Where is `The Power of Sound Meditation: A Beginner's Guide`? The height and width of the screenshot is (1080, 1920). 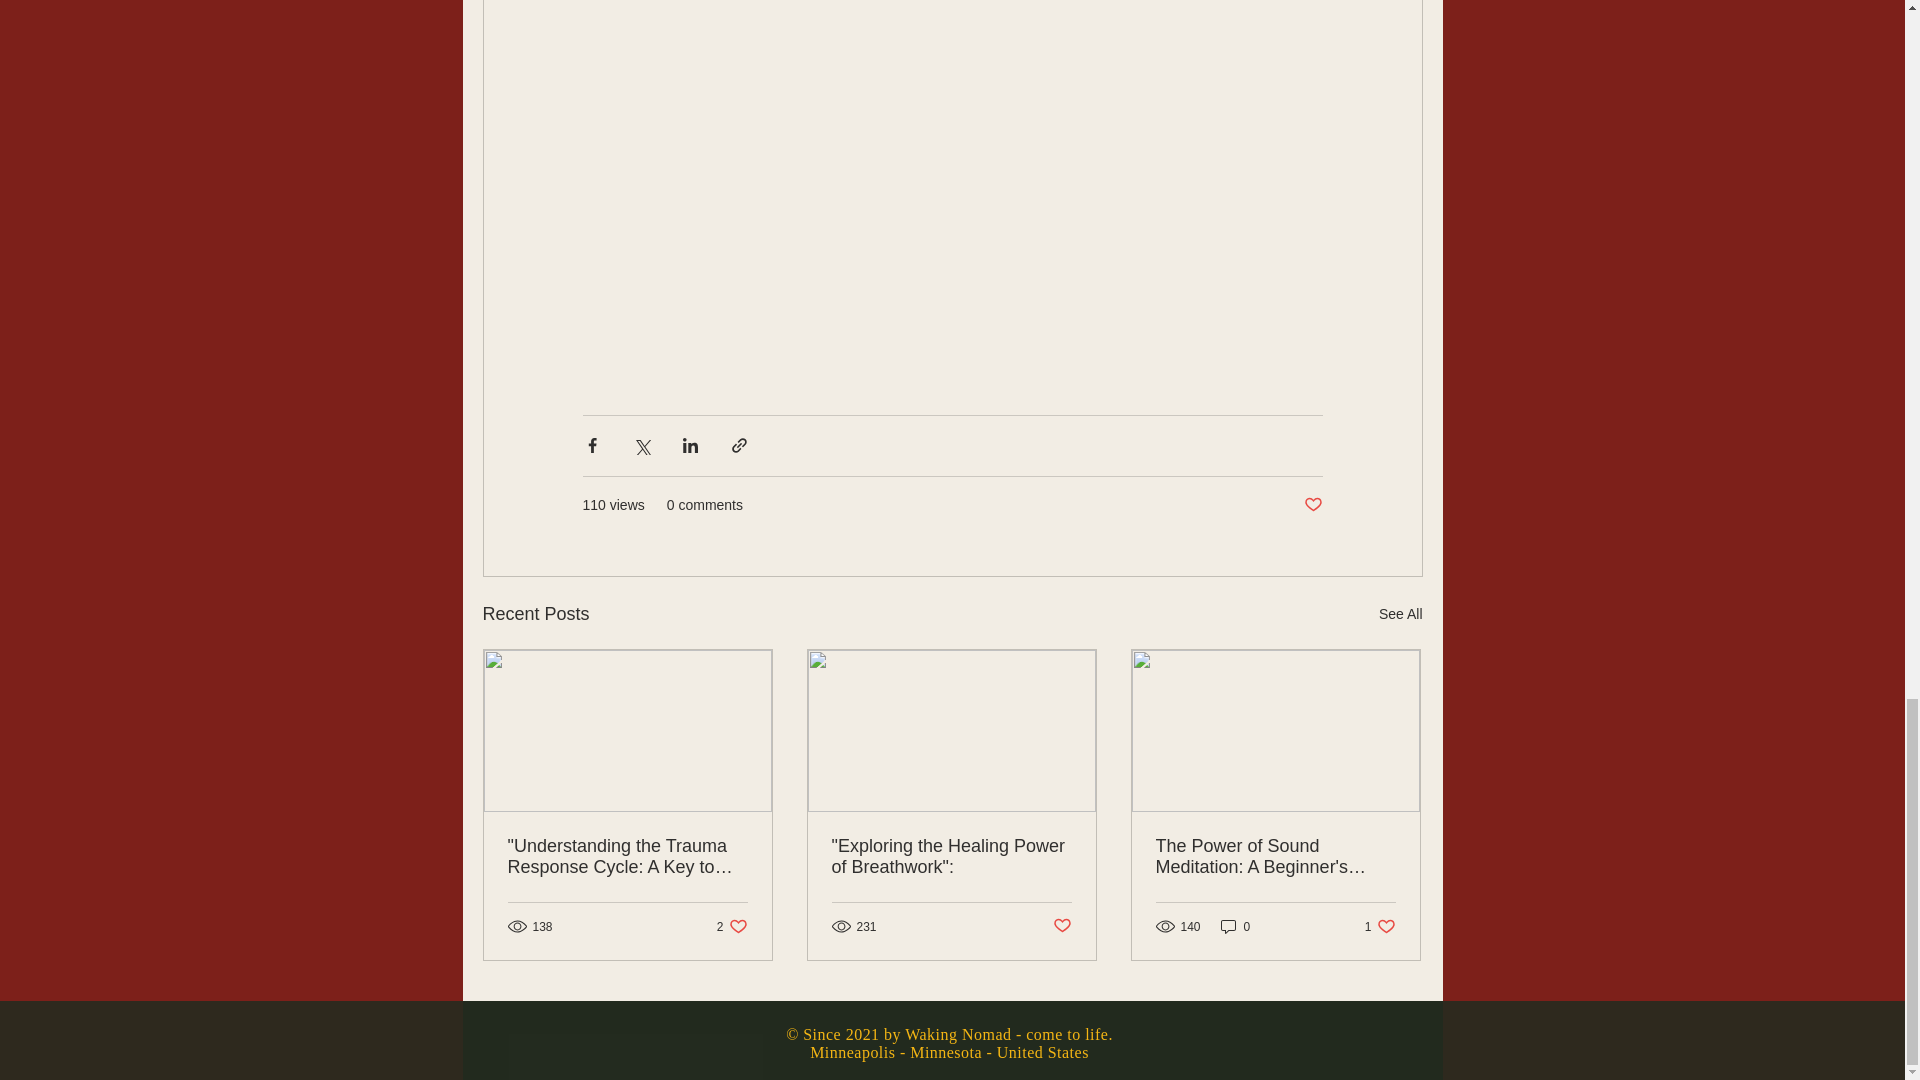
The Power of Sound Meditation: A Beginner's Guide is located at coordinates (1380, 926).